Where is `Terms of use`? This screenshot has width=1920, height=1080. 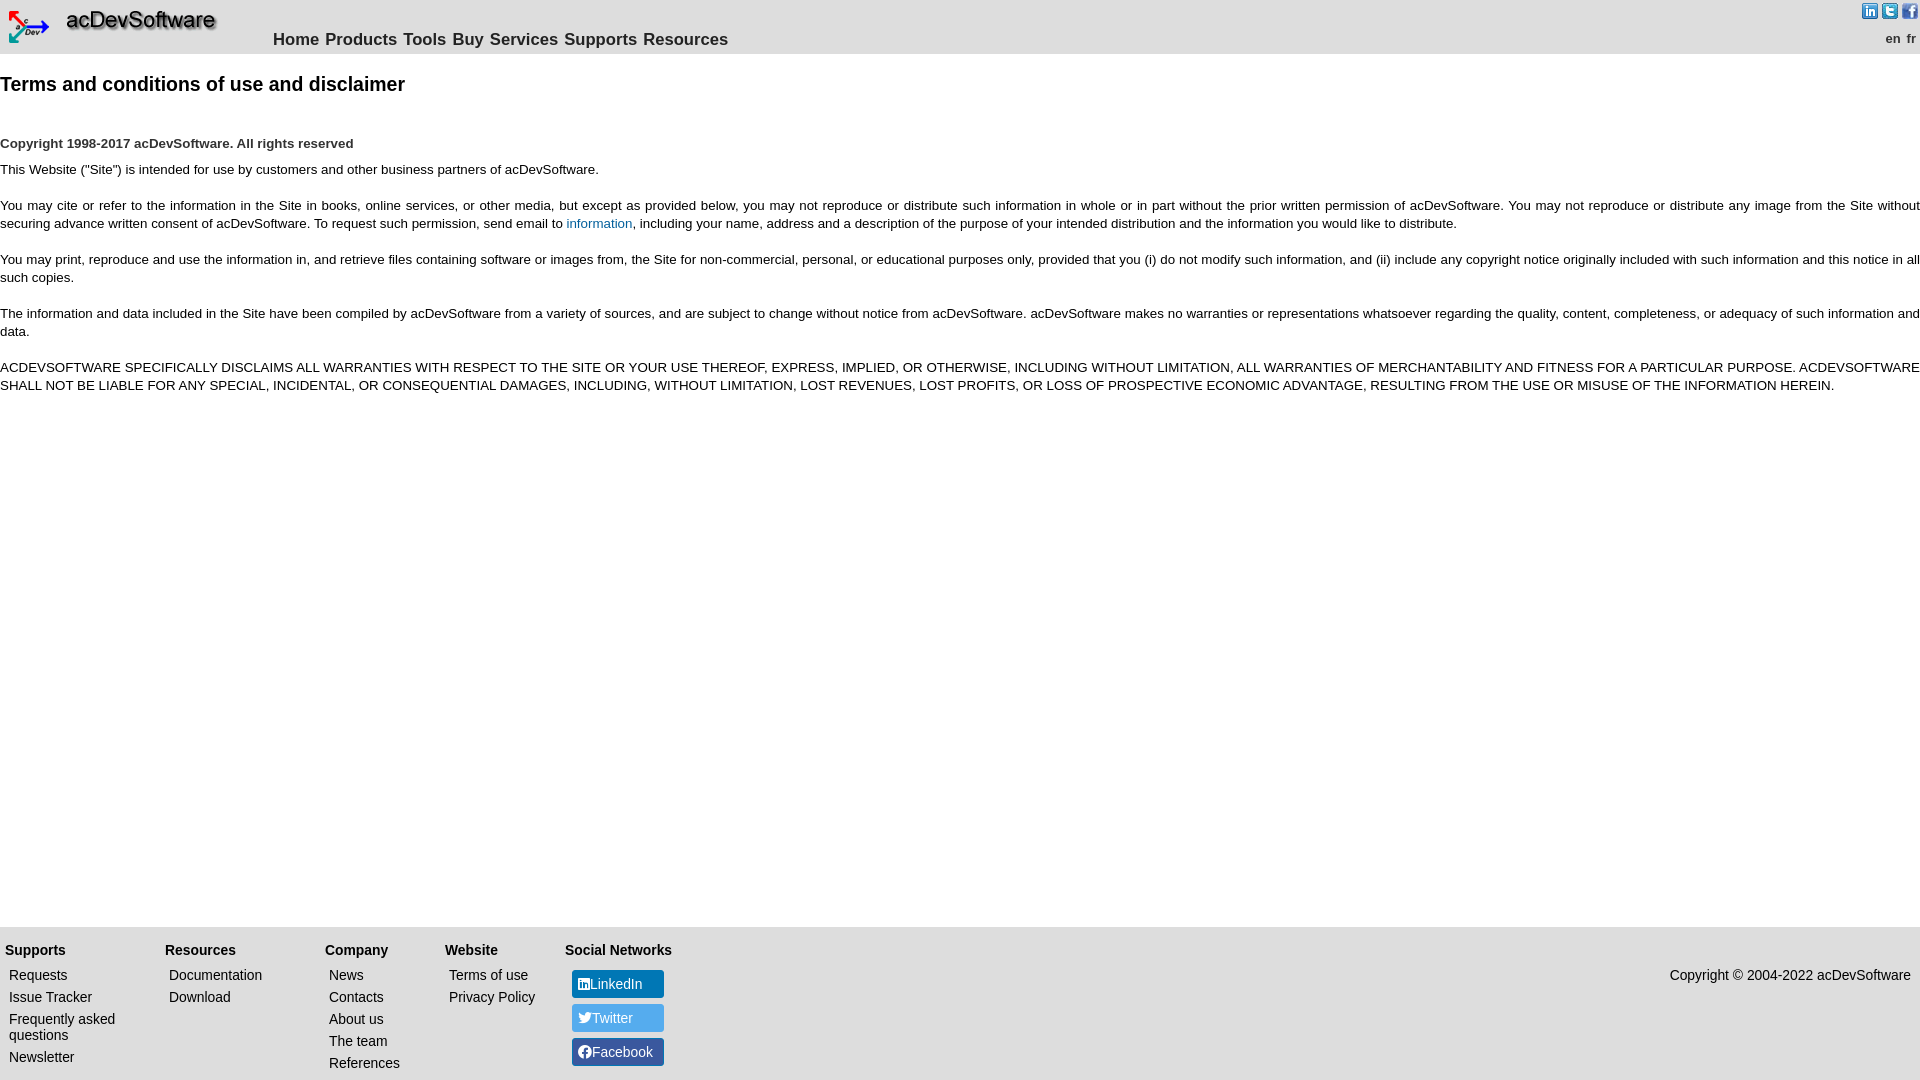 Terms of use is located at coordinates (488, 975).